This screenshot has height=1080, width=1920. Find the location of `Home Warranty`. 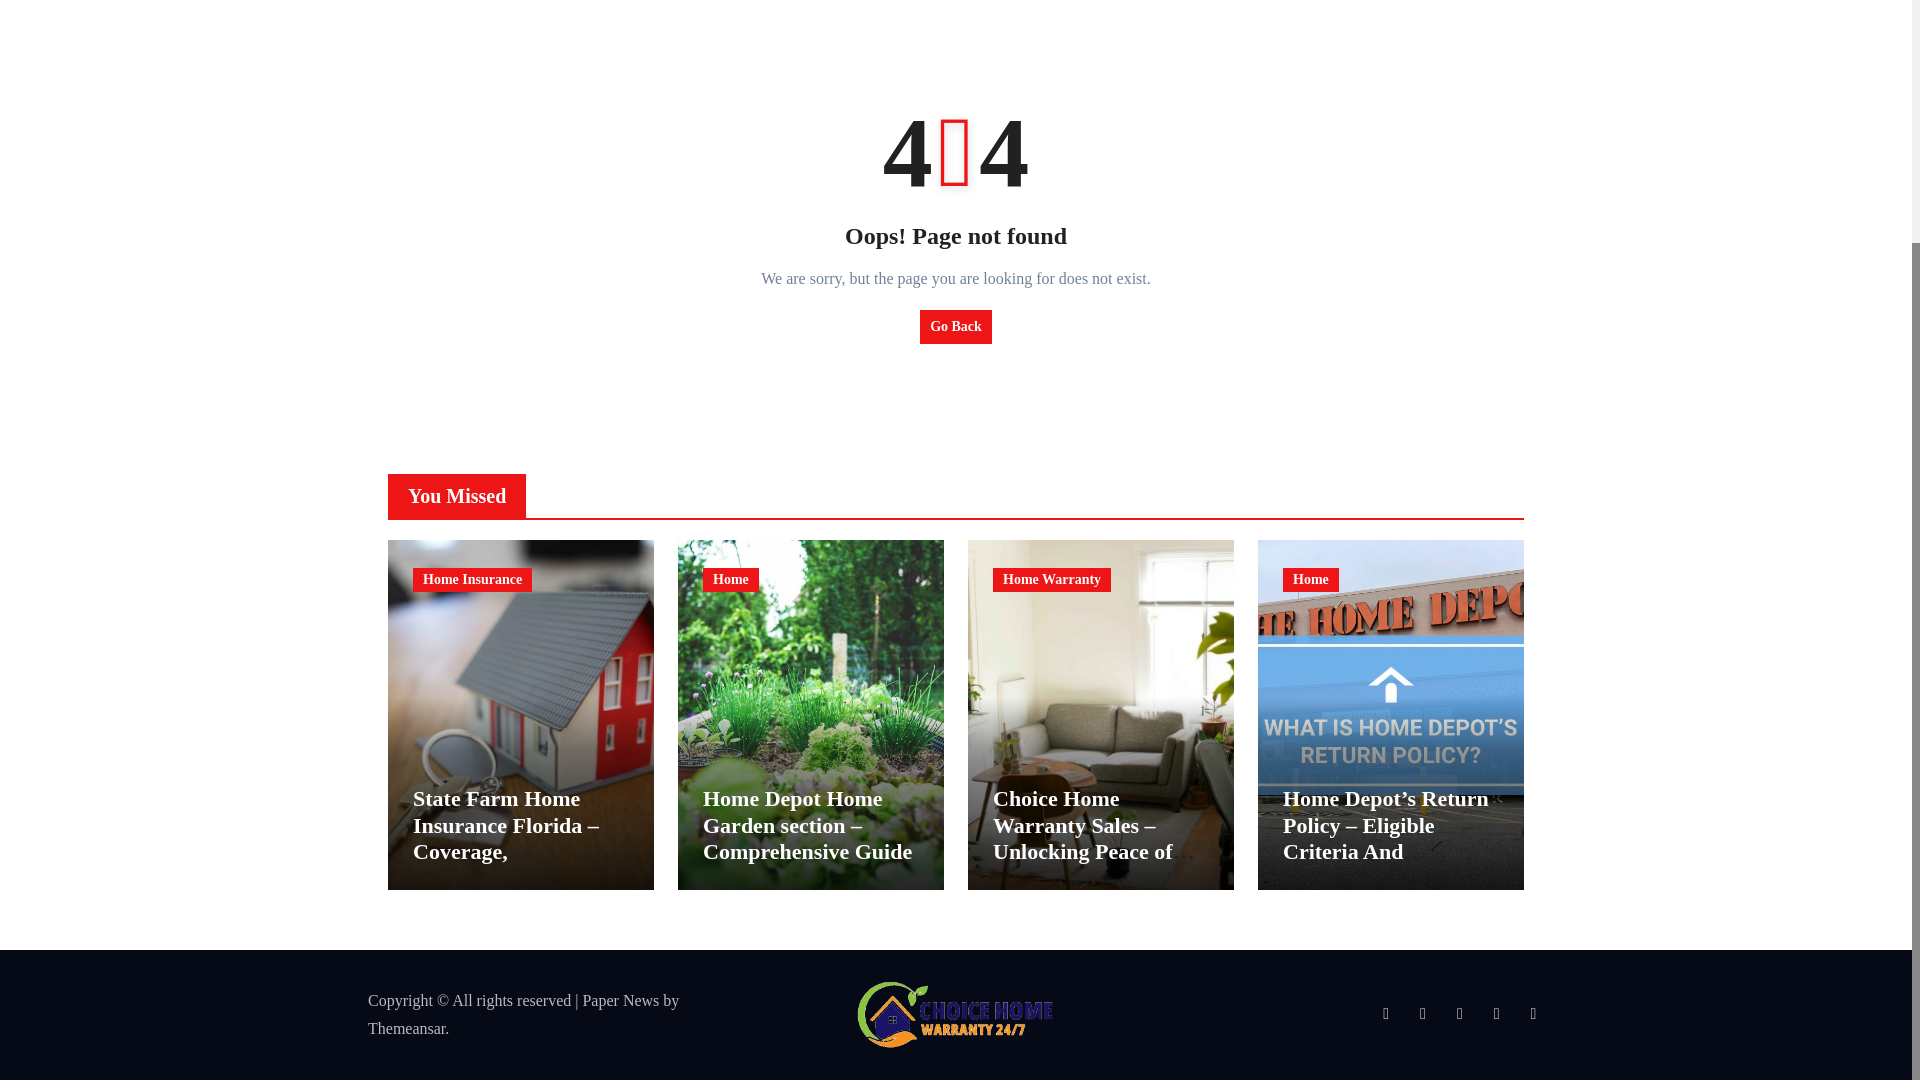

Home Warranty is located at coordinates (1052, 580).